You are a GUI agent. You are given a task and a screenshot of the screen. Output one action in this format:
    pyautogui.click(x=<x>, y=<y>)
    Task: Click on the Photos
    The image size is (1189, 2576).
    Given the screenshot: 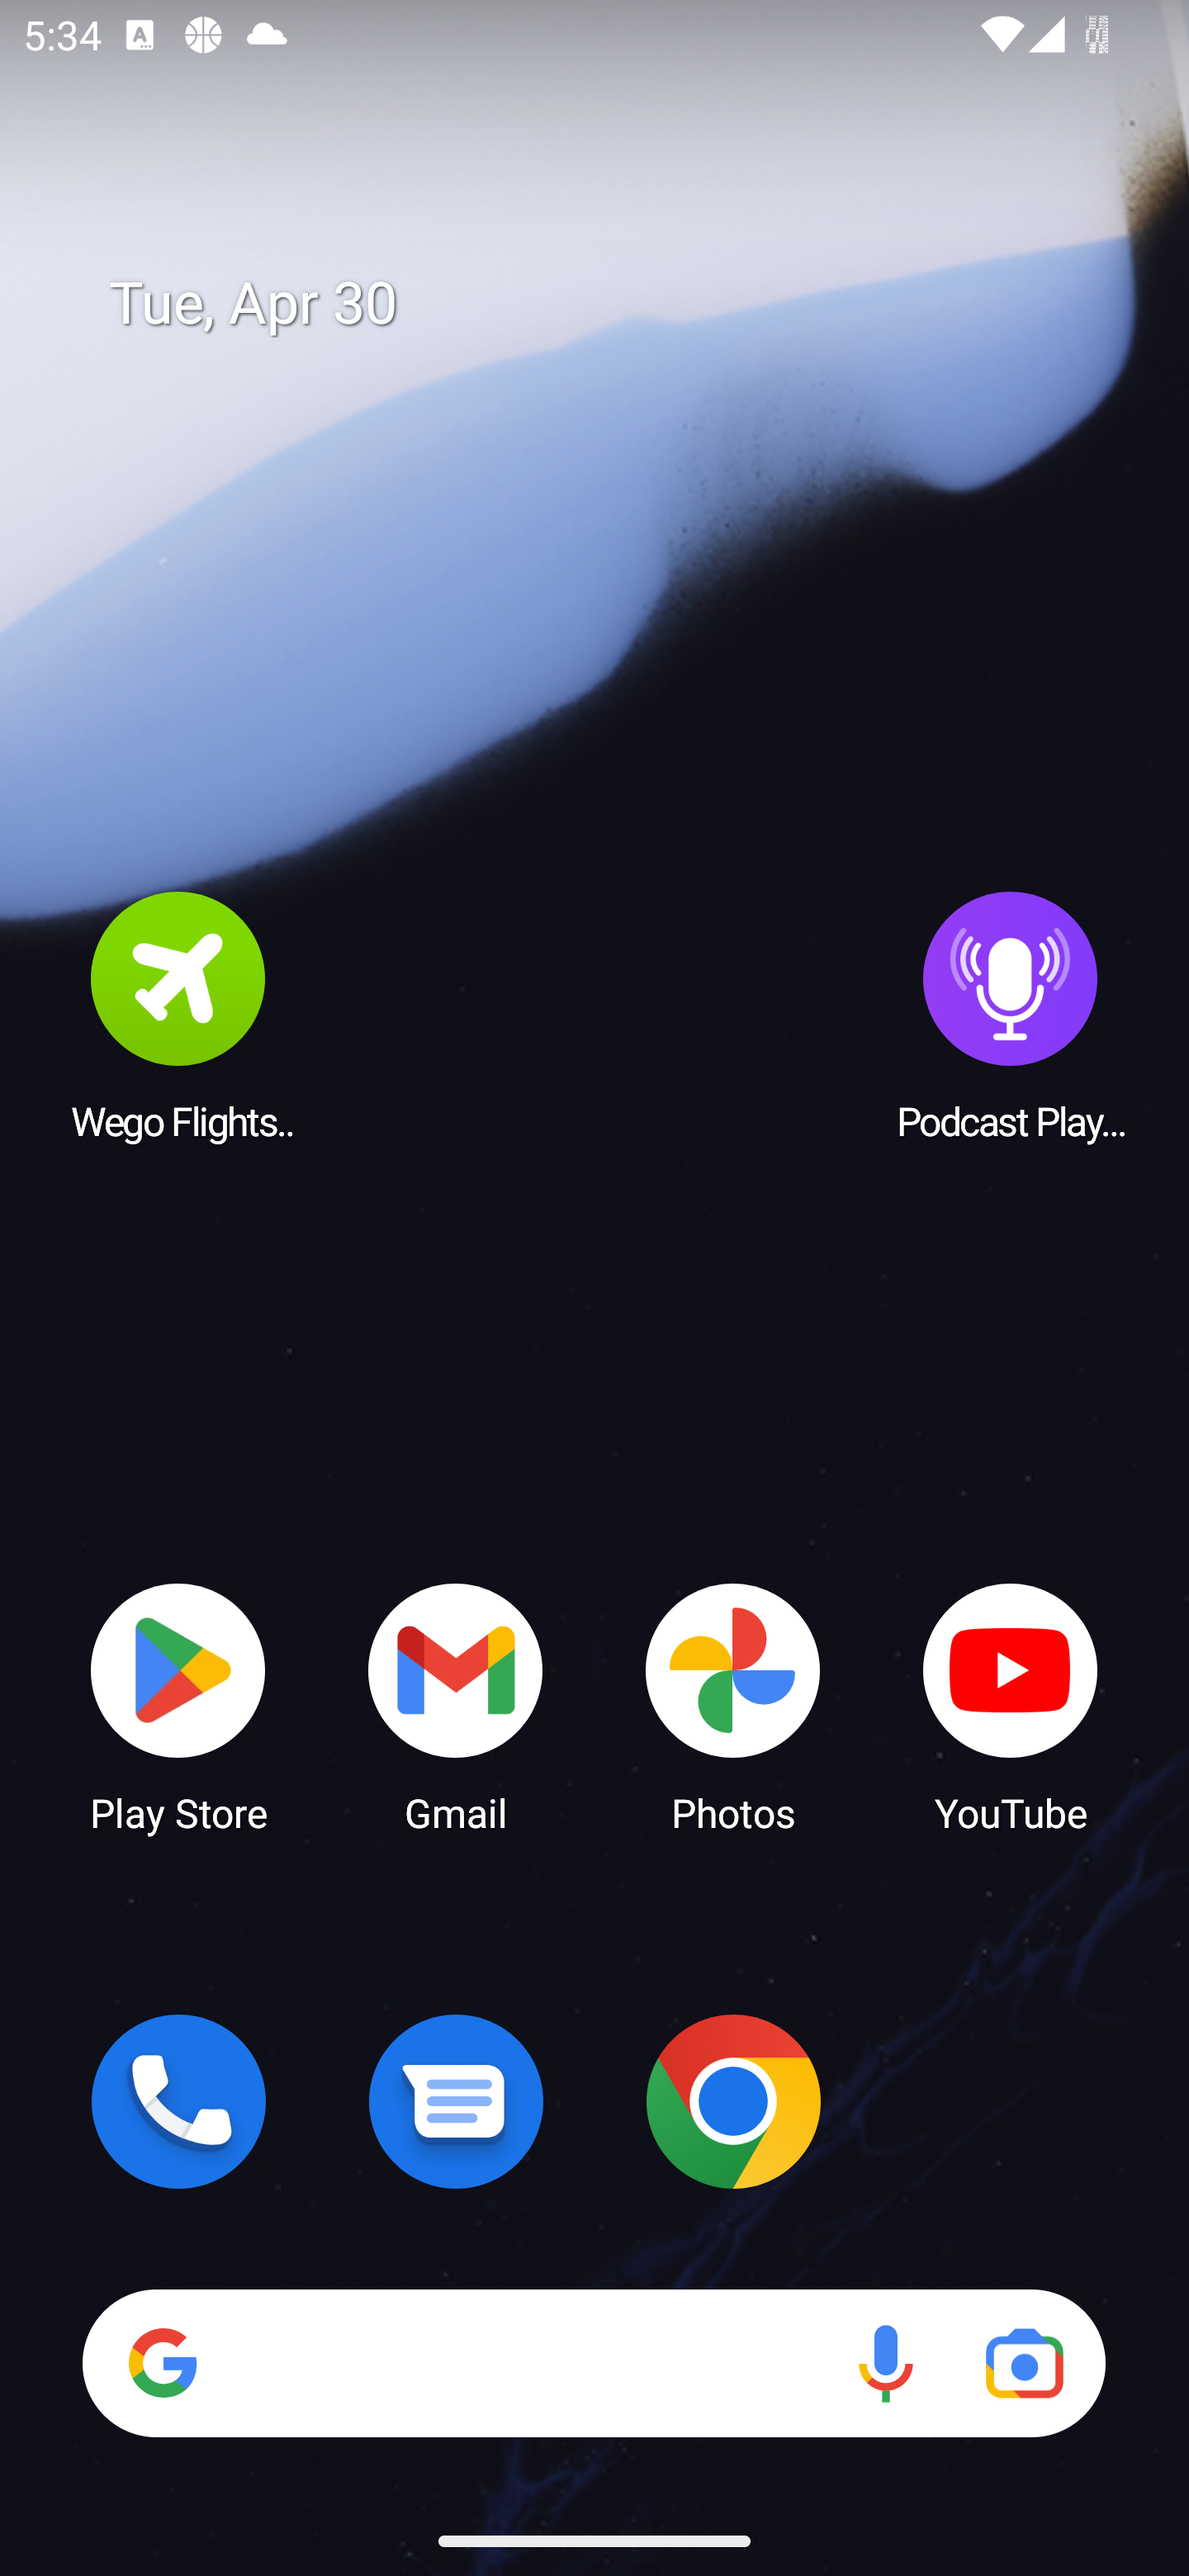 What is the action you would take?
    pyautogui.click(x=733, y=1706)
    